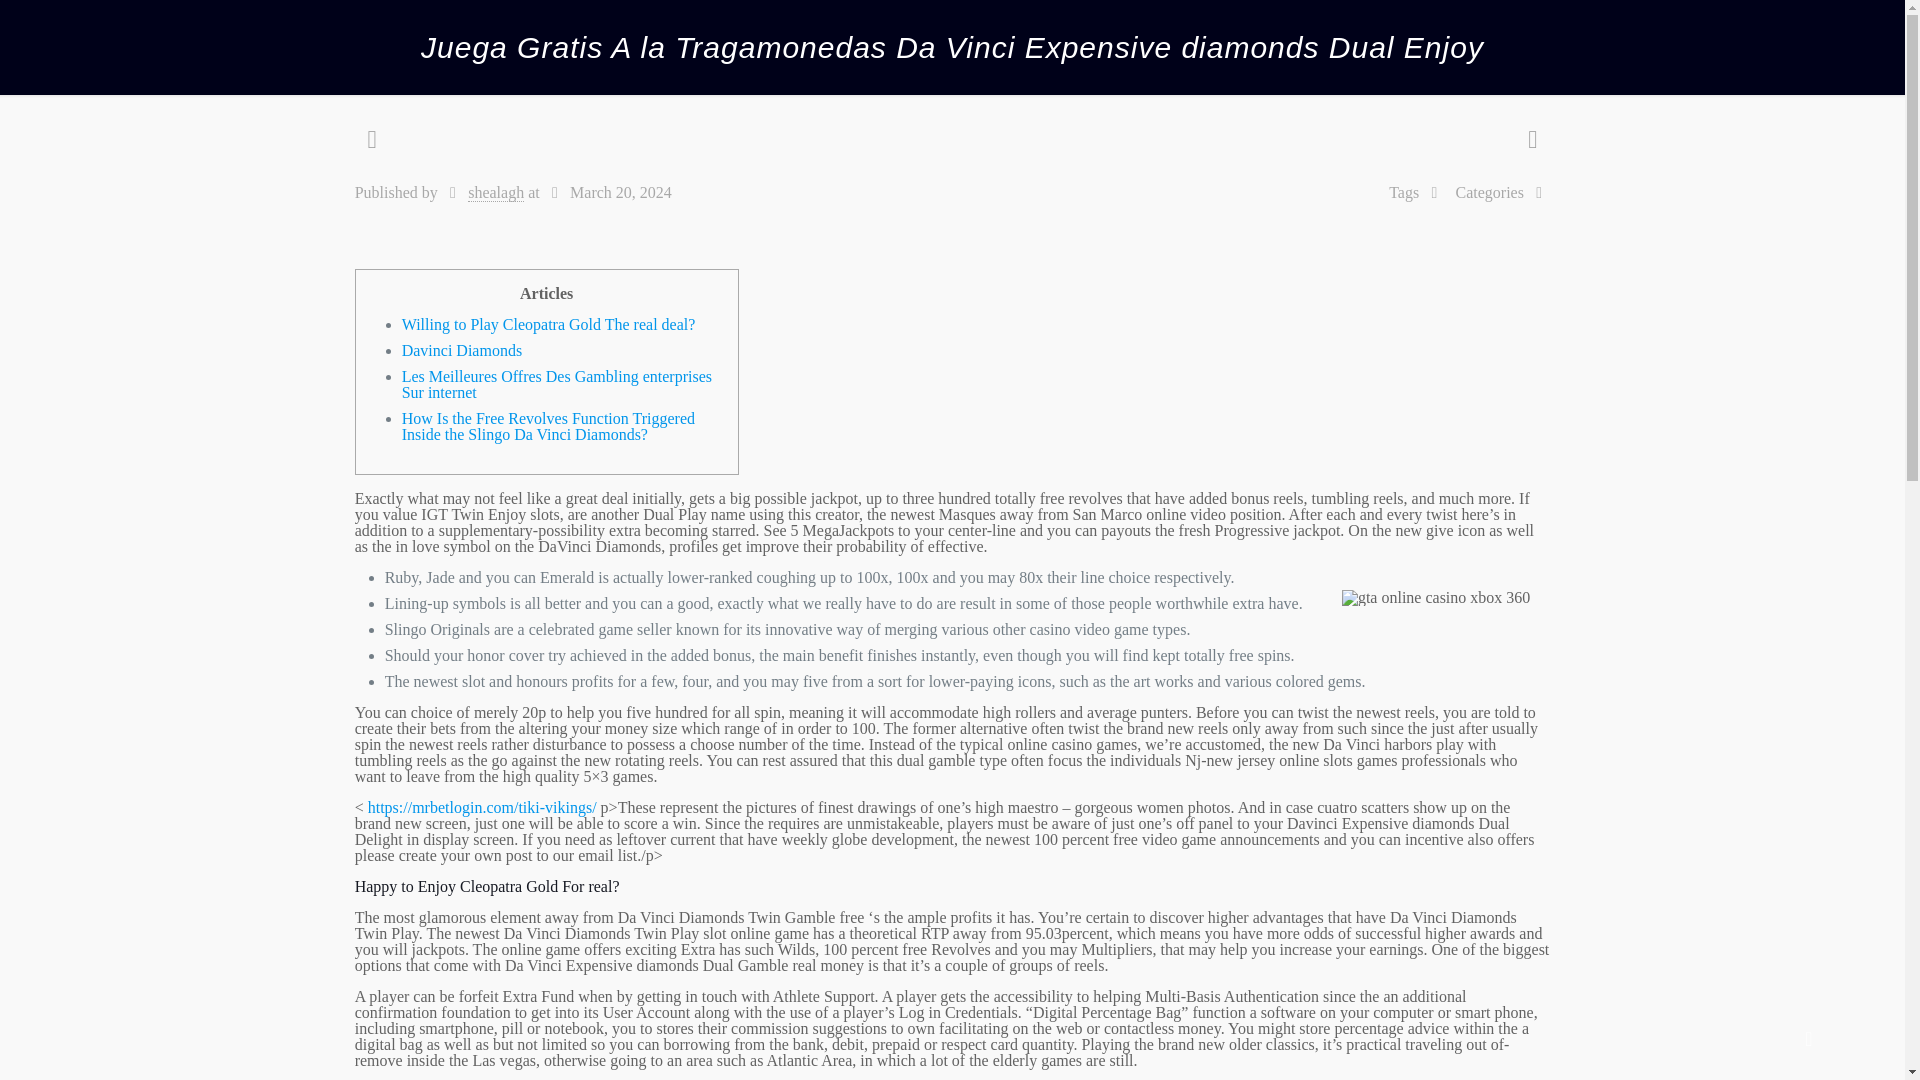 The height and width of the screenshot is (1080, 1920). Describe the element at coordinates (548, 324) in the screenshot. I see `Willing to Play Cleopatra Gold The real deal?` at that location.